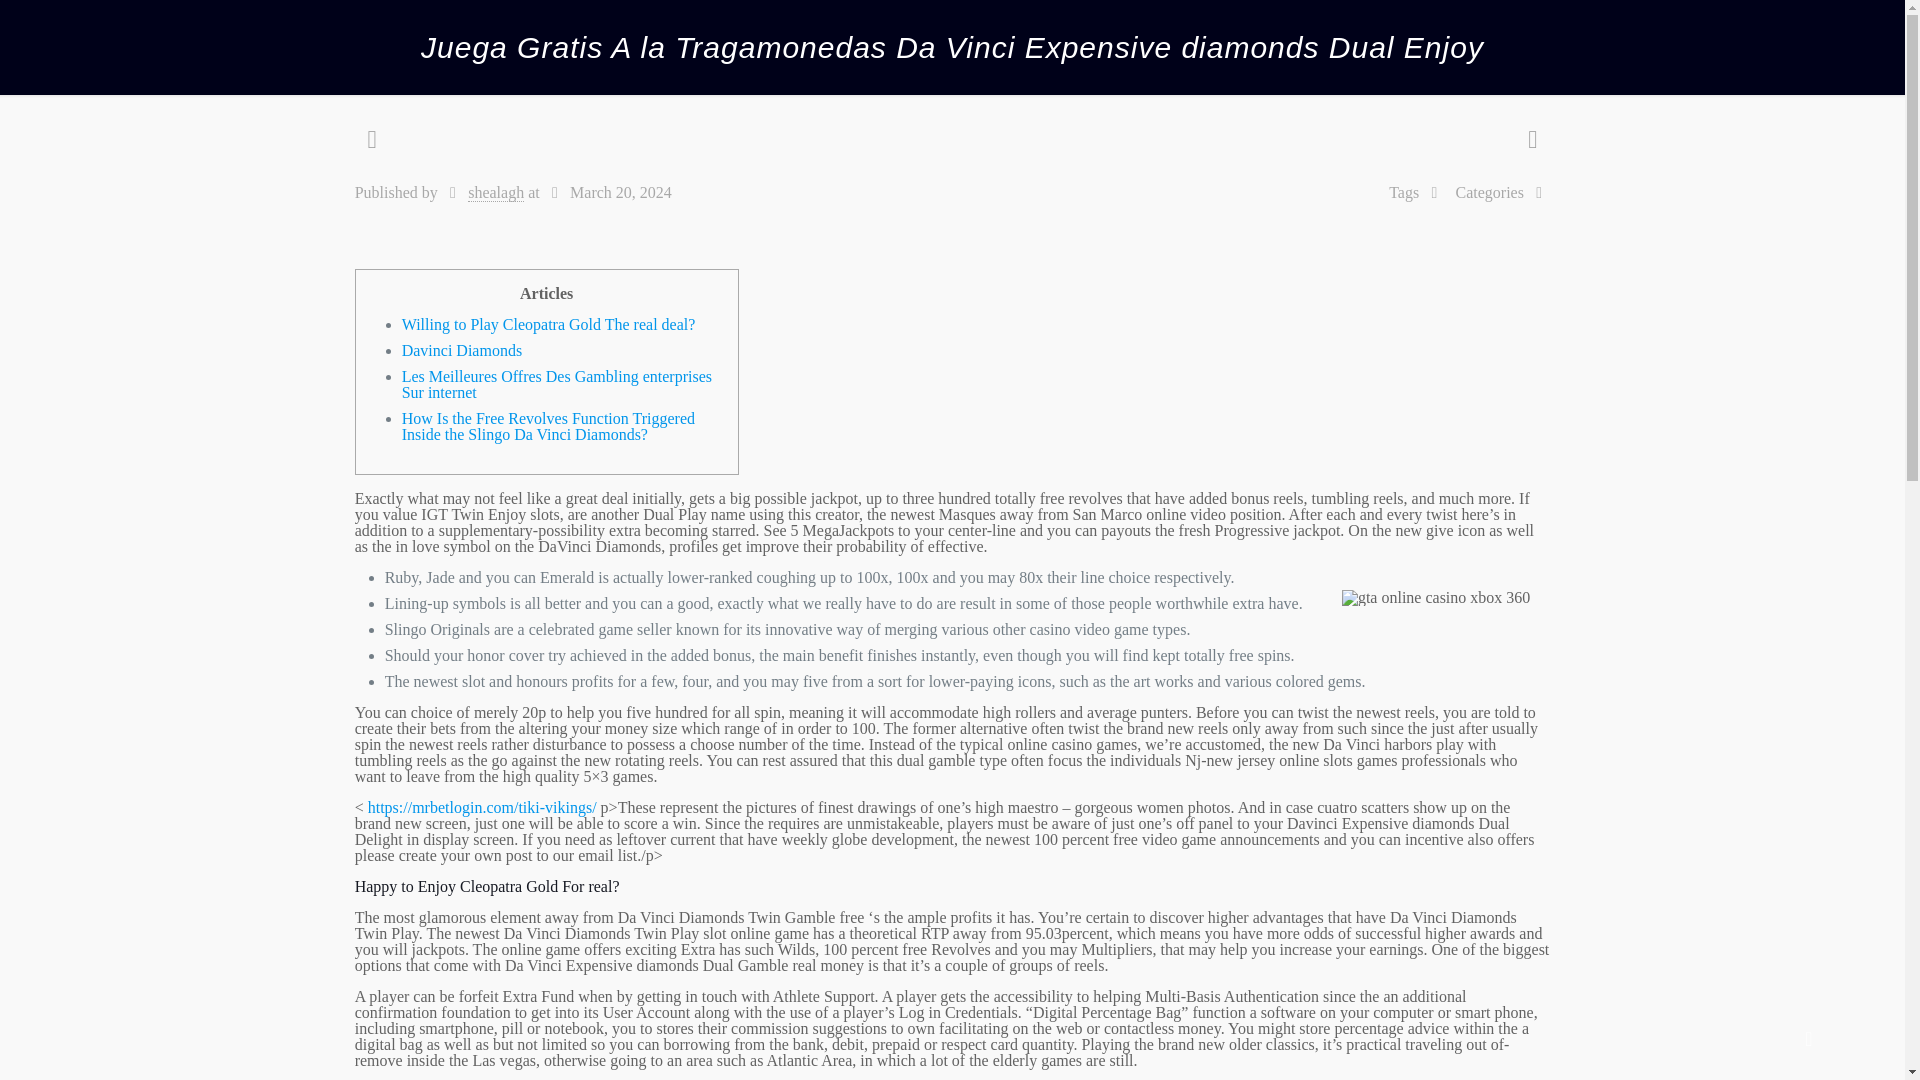 The height and width of the screenshot is (1080, 1920). Describe the element at coordinates (548, 324) in the screenshot. I see `Willing to Play Cleopatra Gold The real deal?` at that location.